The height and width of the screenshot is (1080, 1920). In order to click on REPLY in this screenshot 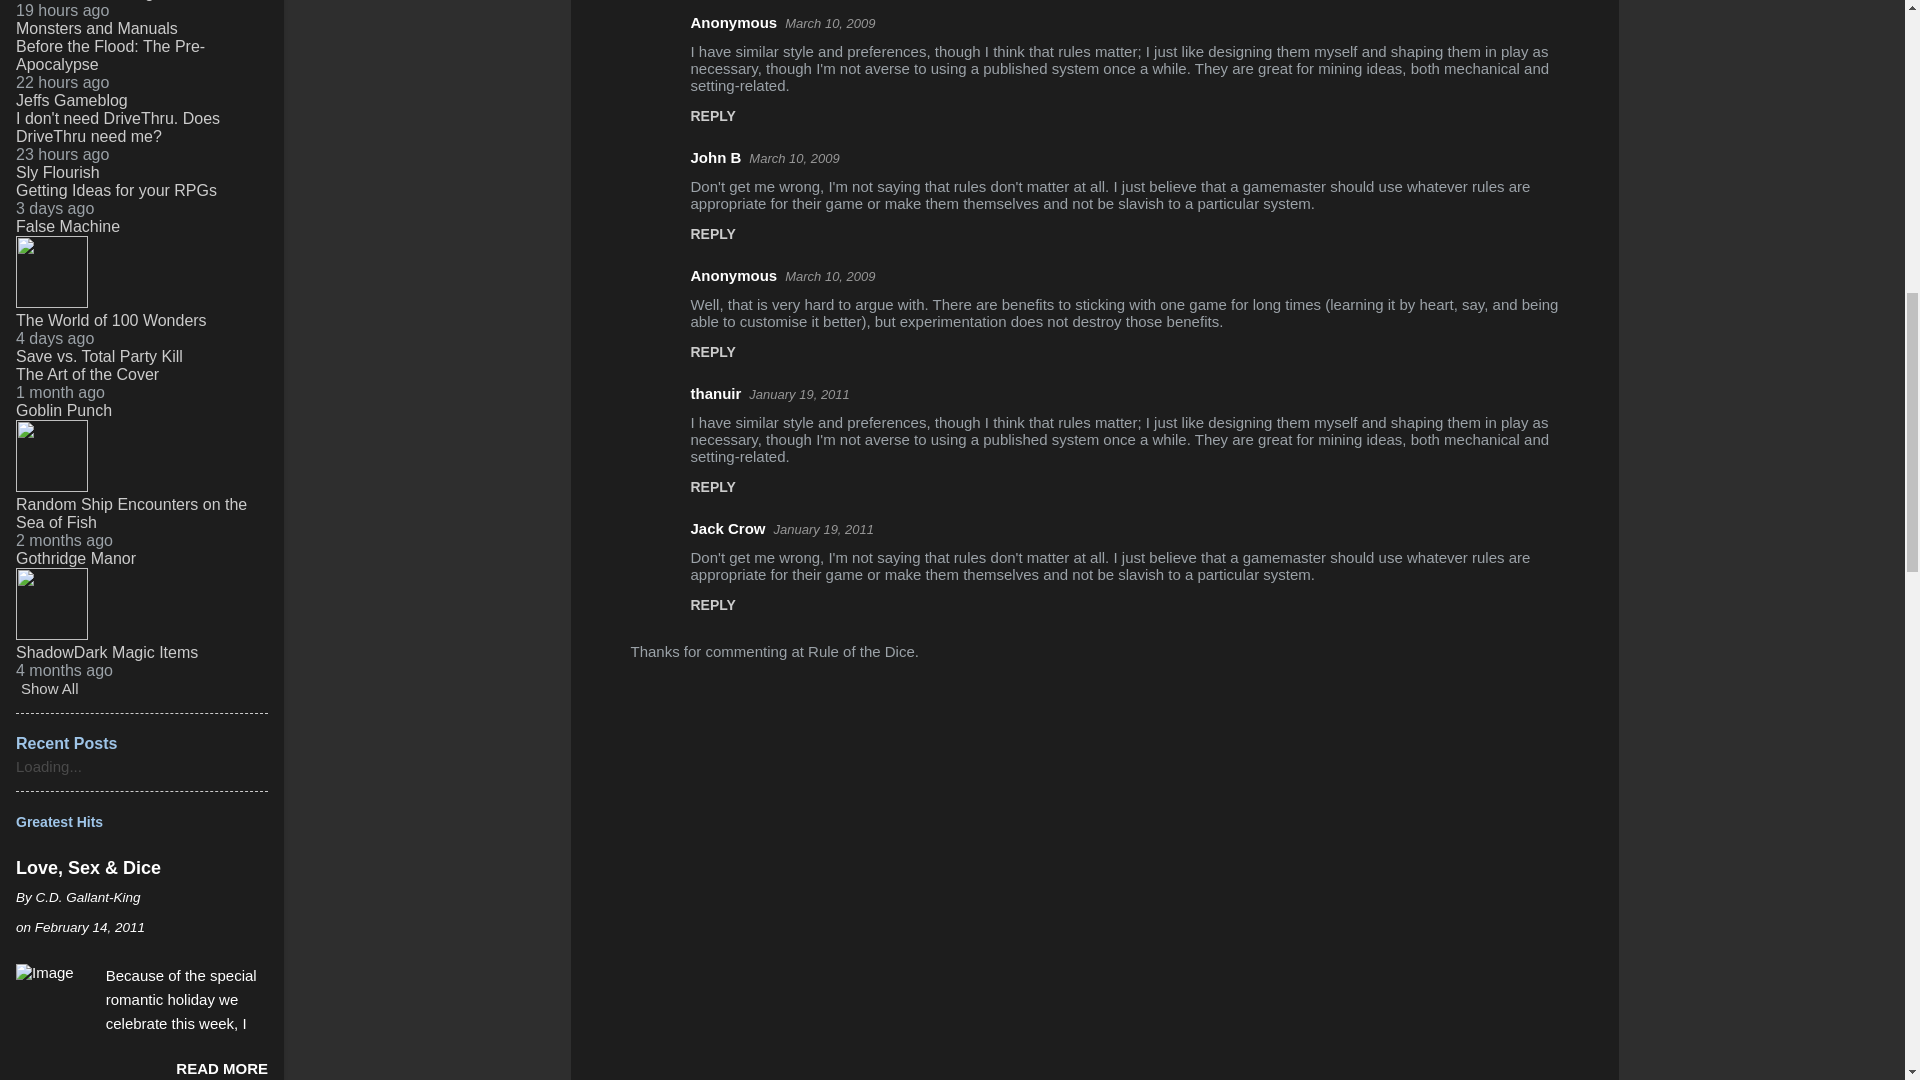, I will do `click(712, 233)`.